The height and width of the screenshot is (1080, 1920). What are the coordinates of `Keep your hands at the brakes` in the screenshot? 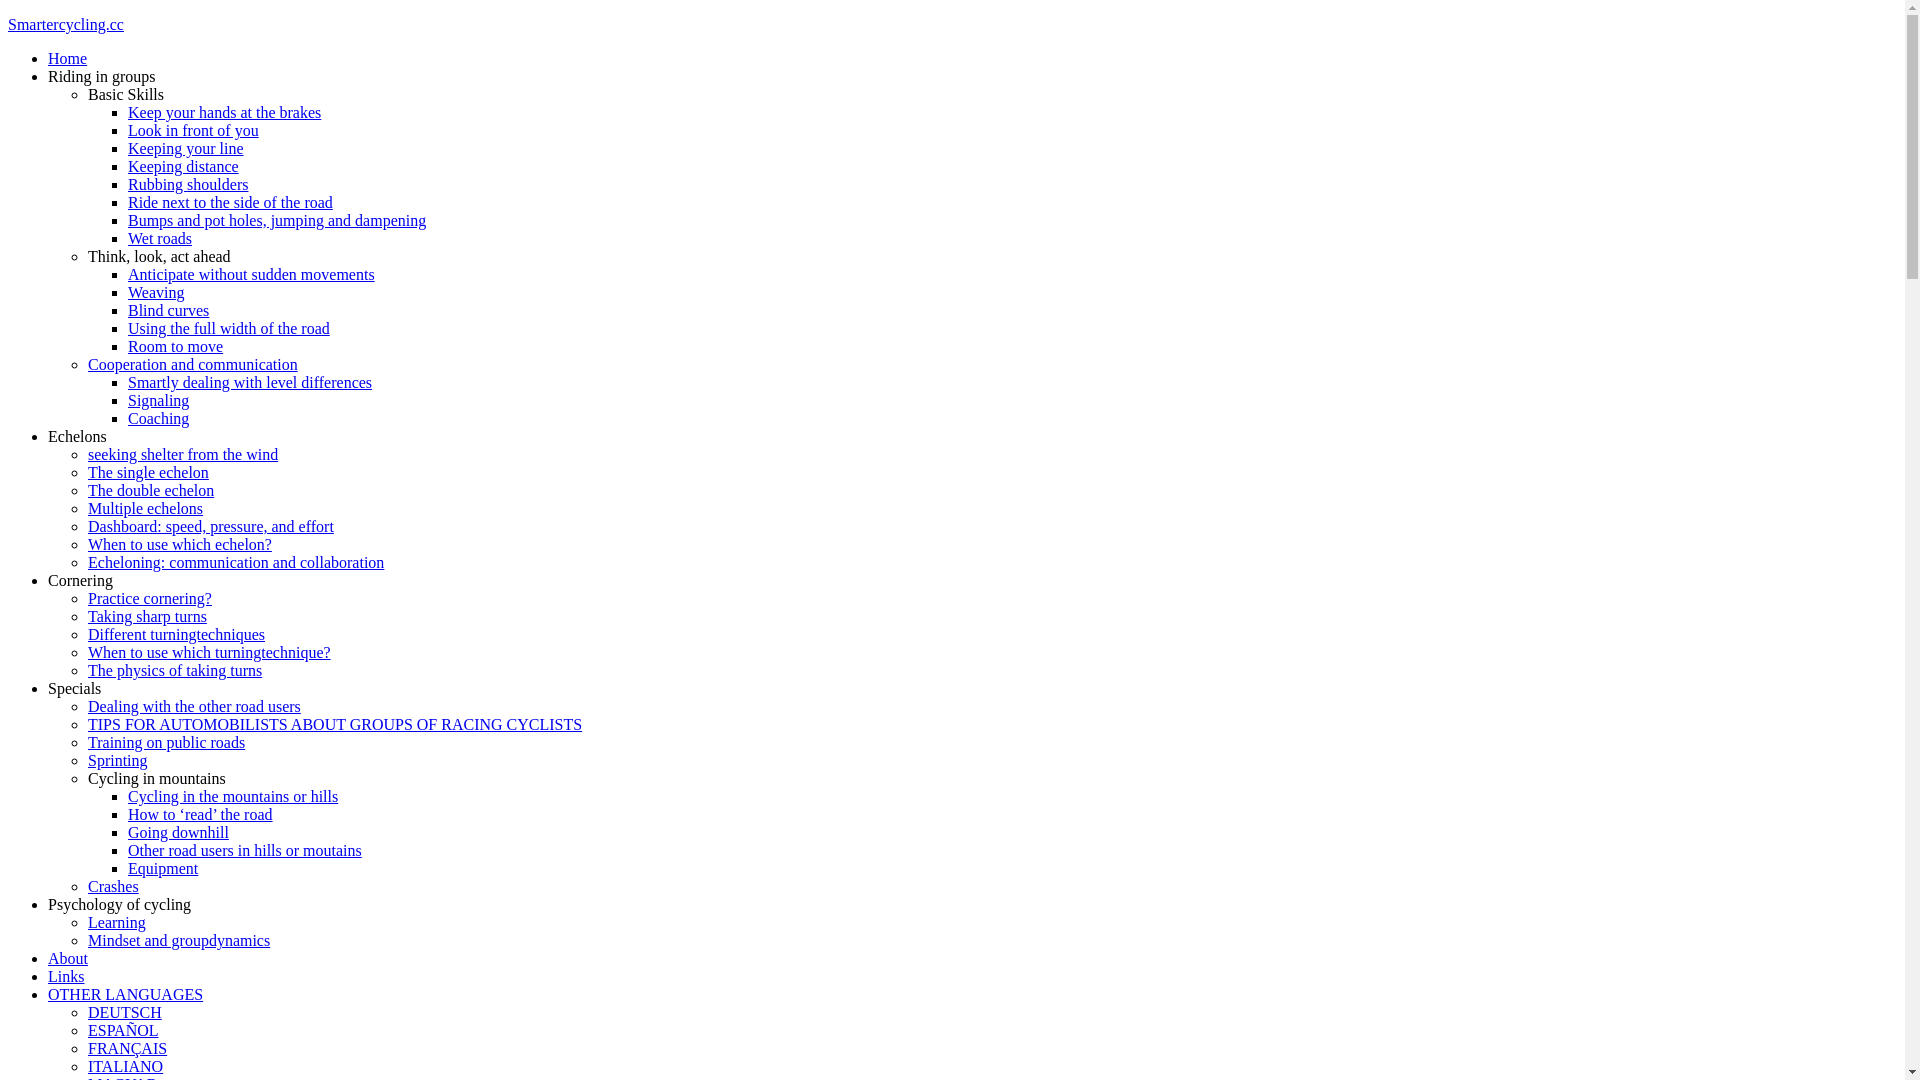 It's located at (224, 112).